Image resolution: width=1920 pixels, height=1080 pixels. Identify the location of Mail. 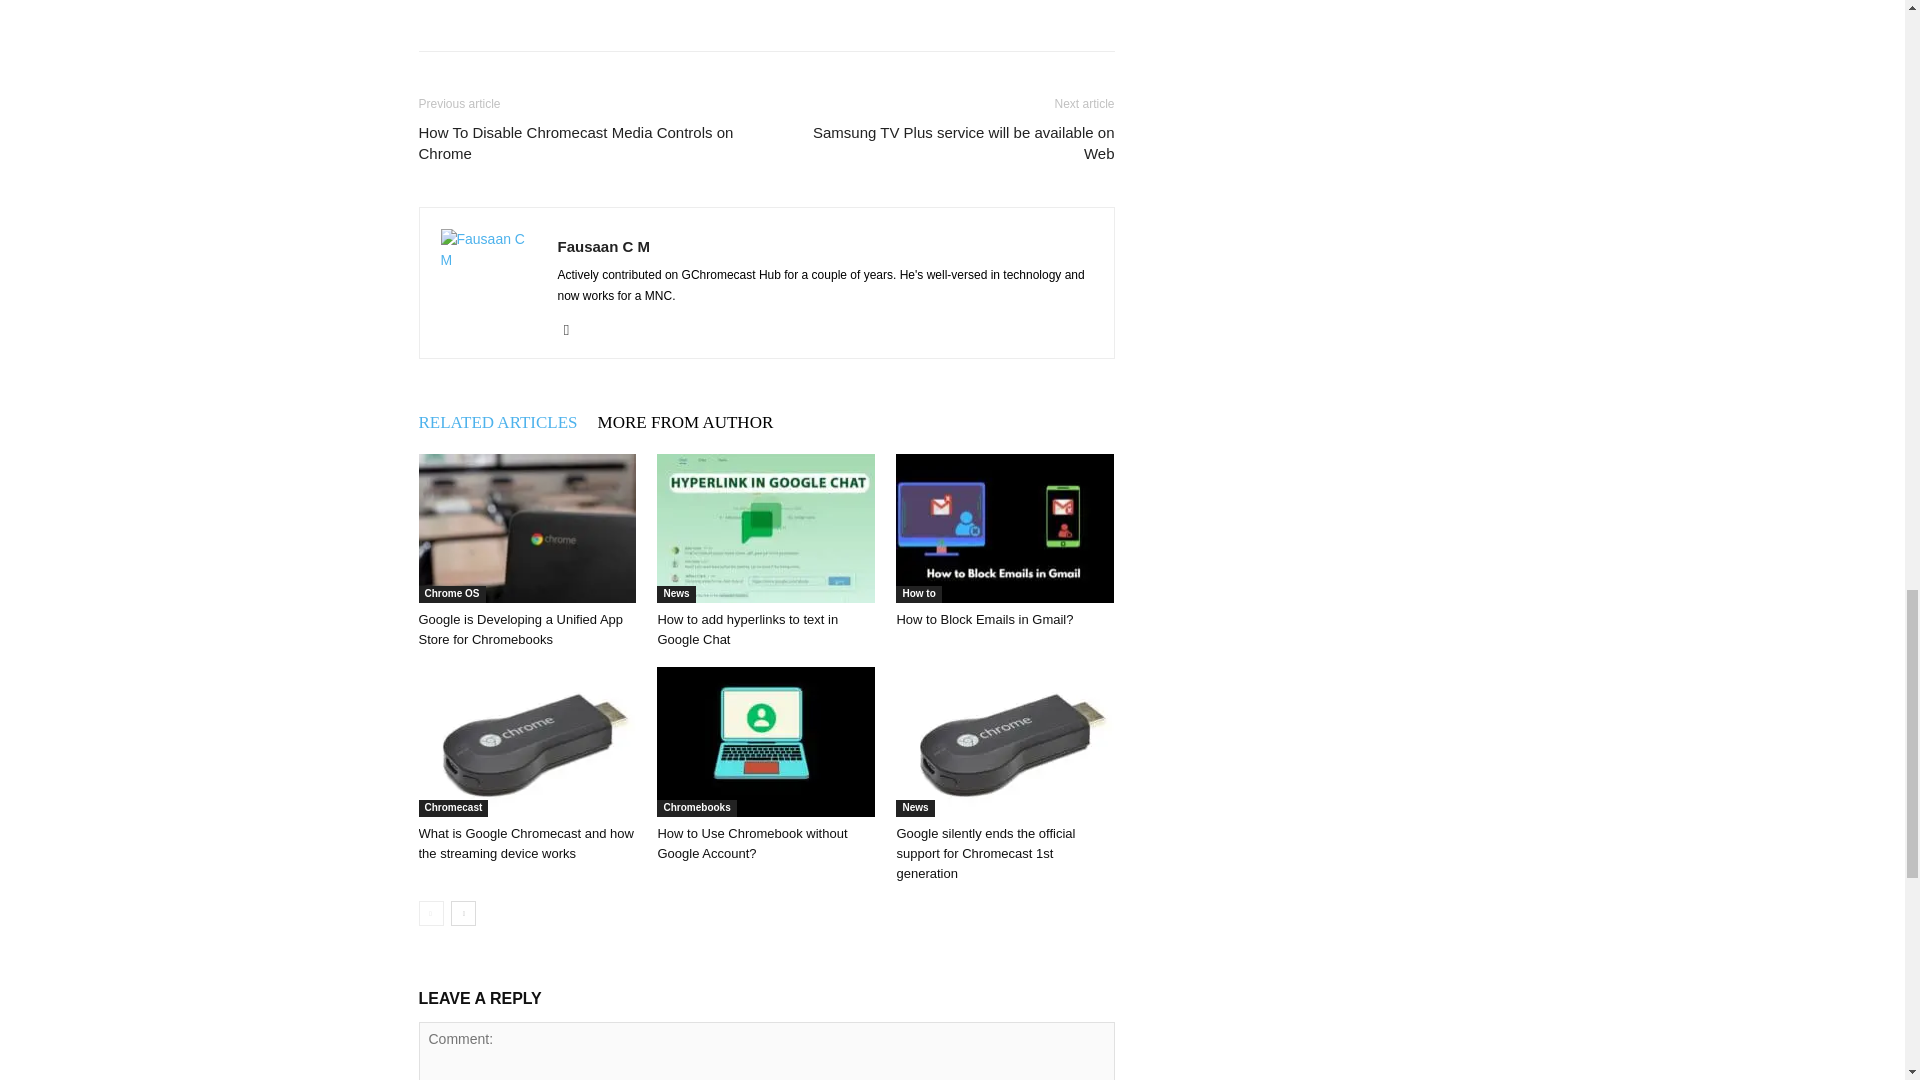
(574, 330).